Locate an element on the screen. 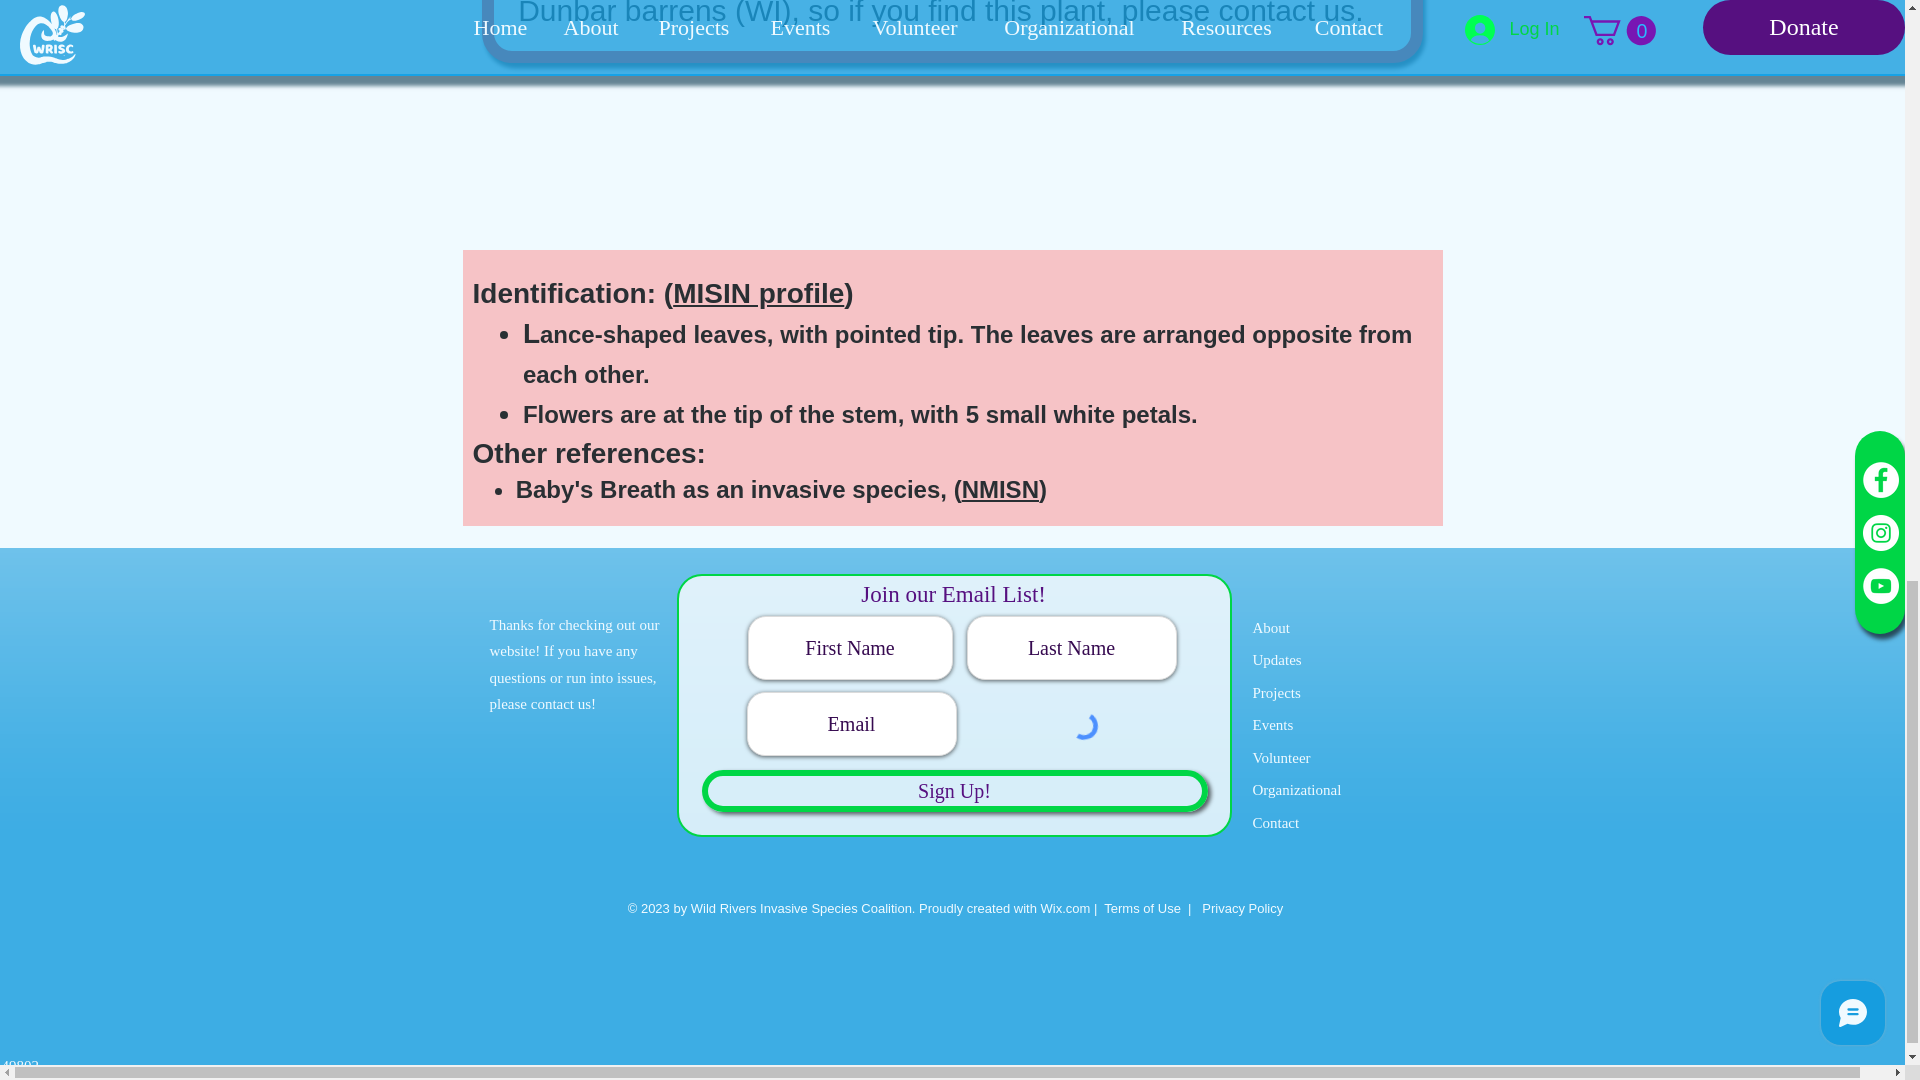 This screenshot has width=1920, height=1080. Volunteer is located at coordinates (1280, 757).